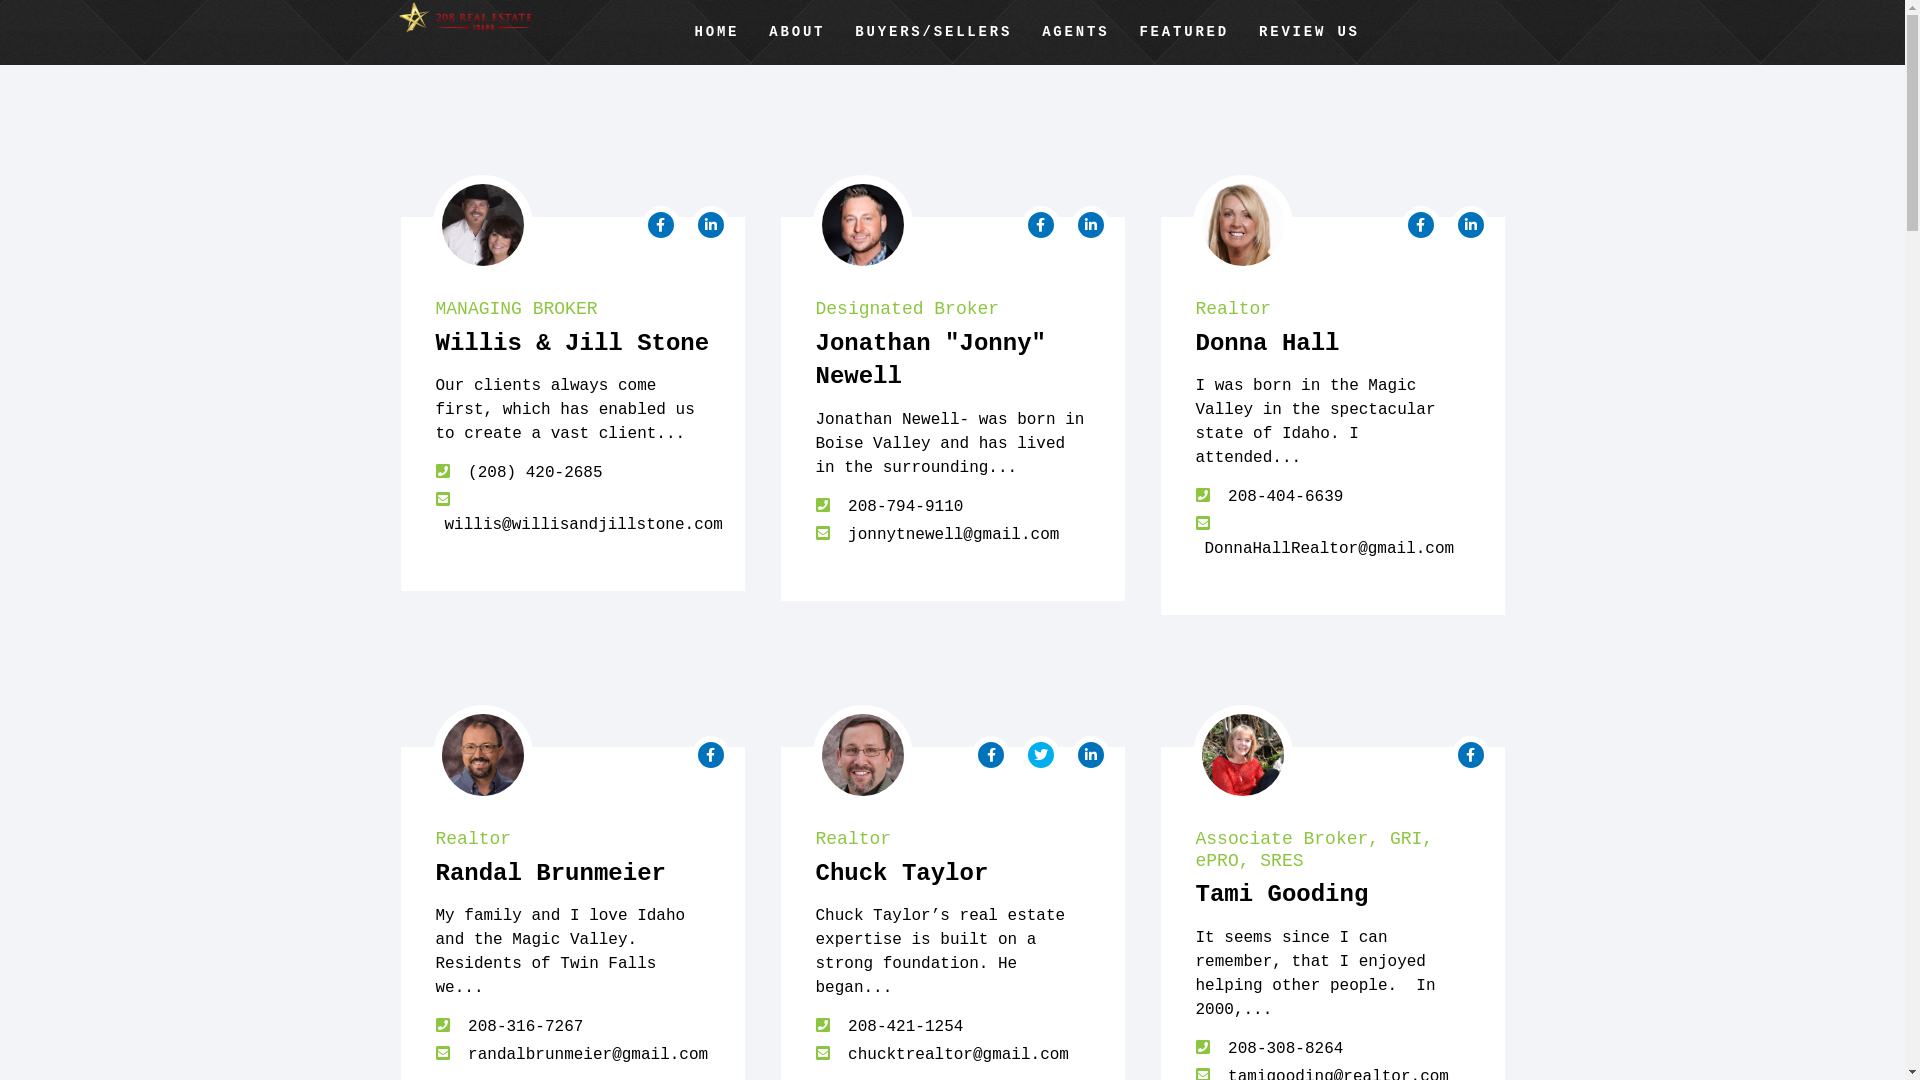  I want to click on 208-316-7267, so click(521, 1026).